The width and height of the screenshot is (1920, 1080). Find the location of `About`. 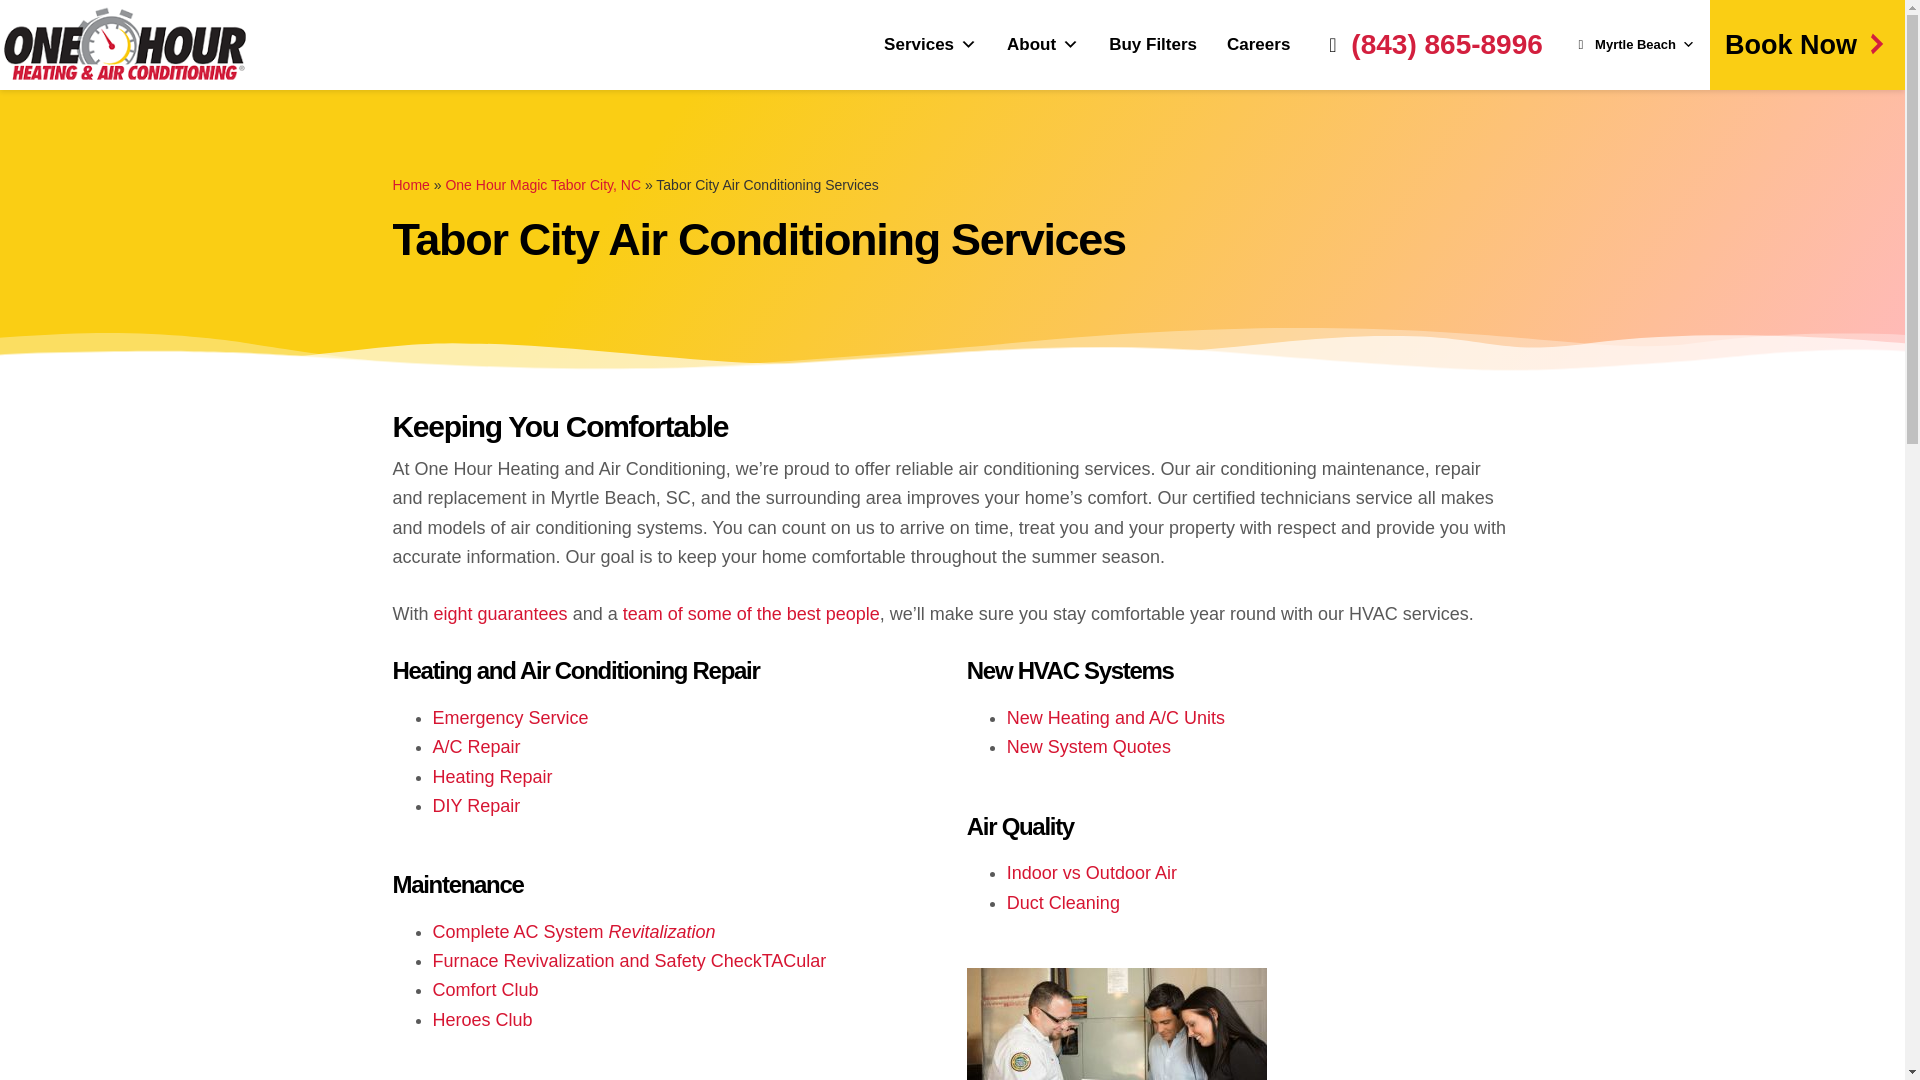

About is located at coordinates (1043, 44).